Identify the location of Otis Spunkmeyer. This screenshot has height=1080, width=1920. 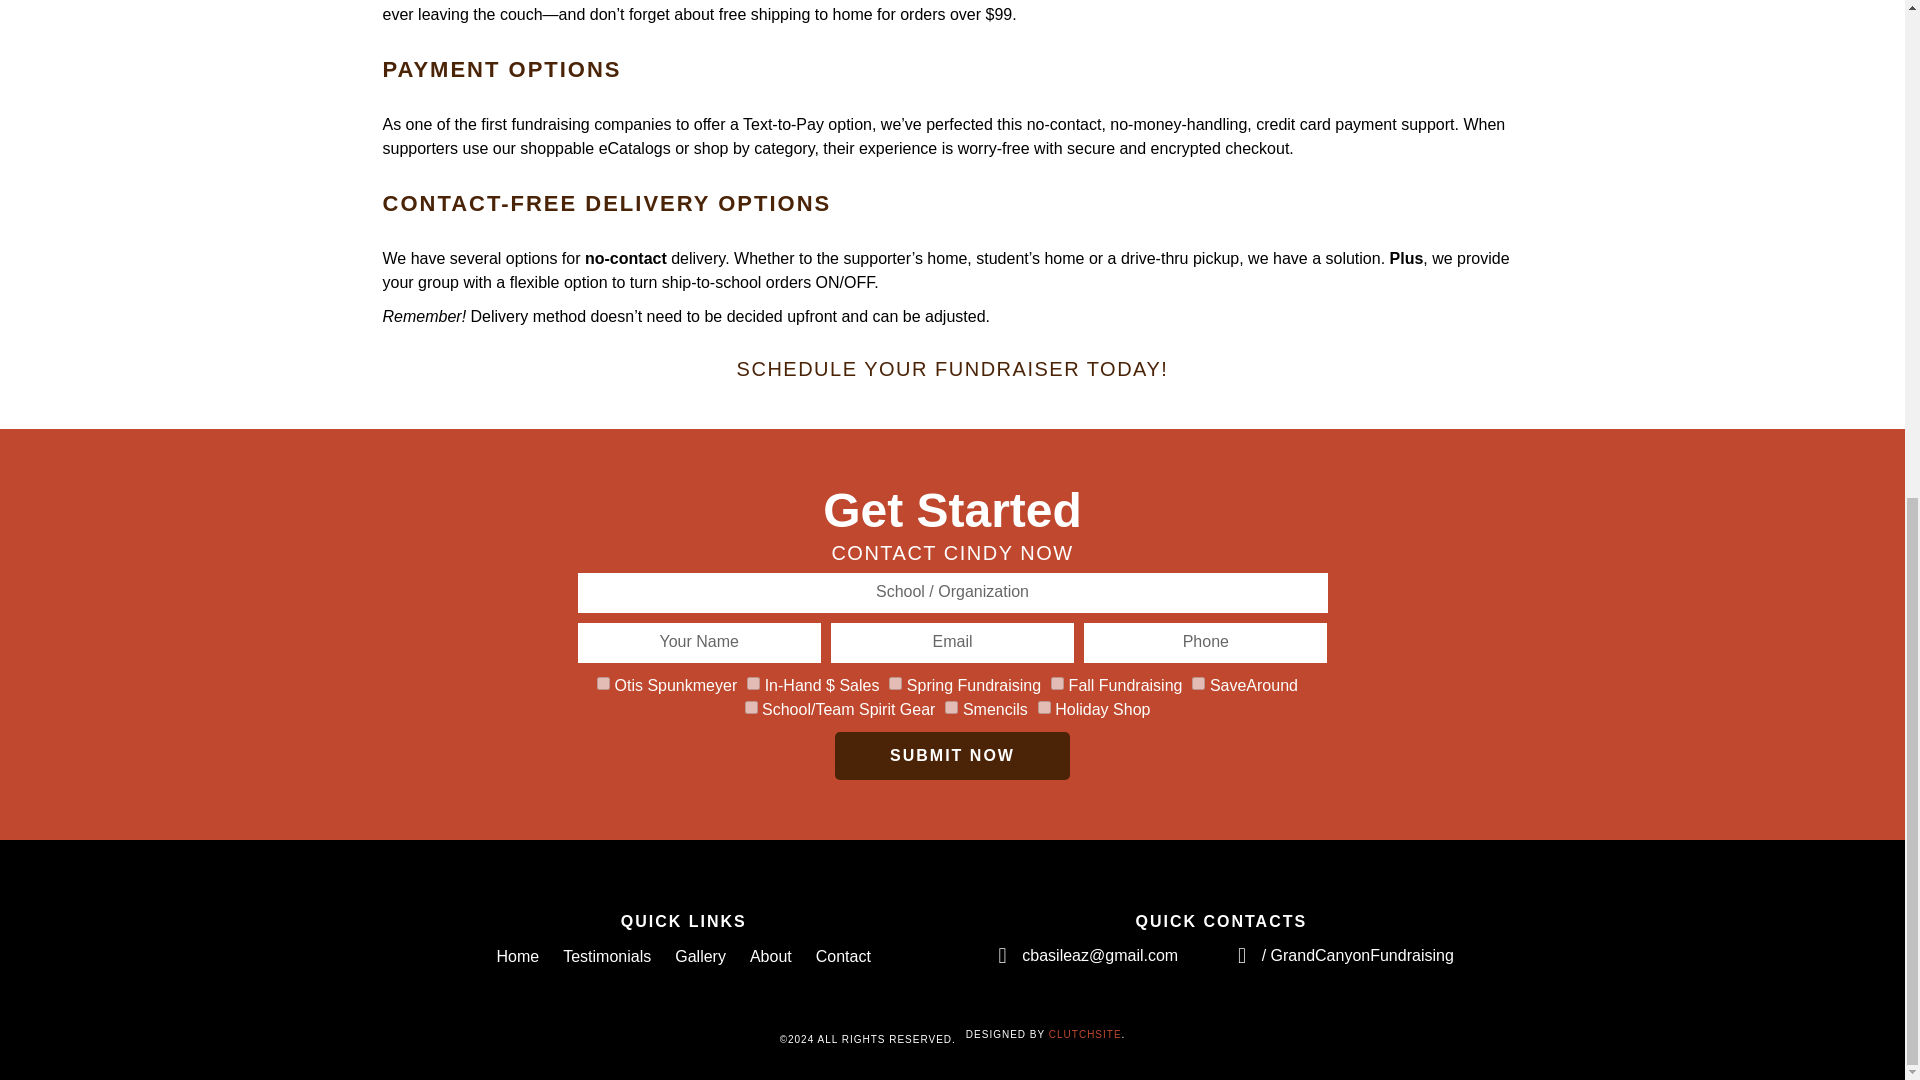
(604, 684).